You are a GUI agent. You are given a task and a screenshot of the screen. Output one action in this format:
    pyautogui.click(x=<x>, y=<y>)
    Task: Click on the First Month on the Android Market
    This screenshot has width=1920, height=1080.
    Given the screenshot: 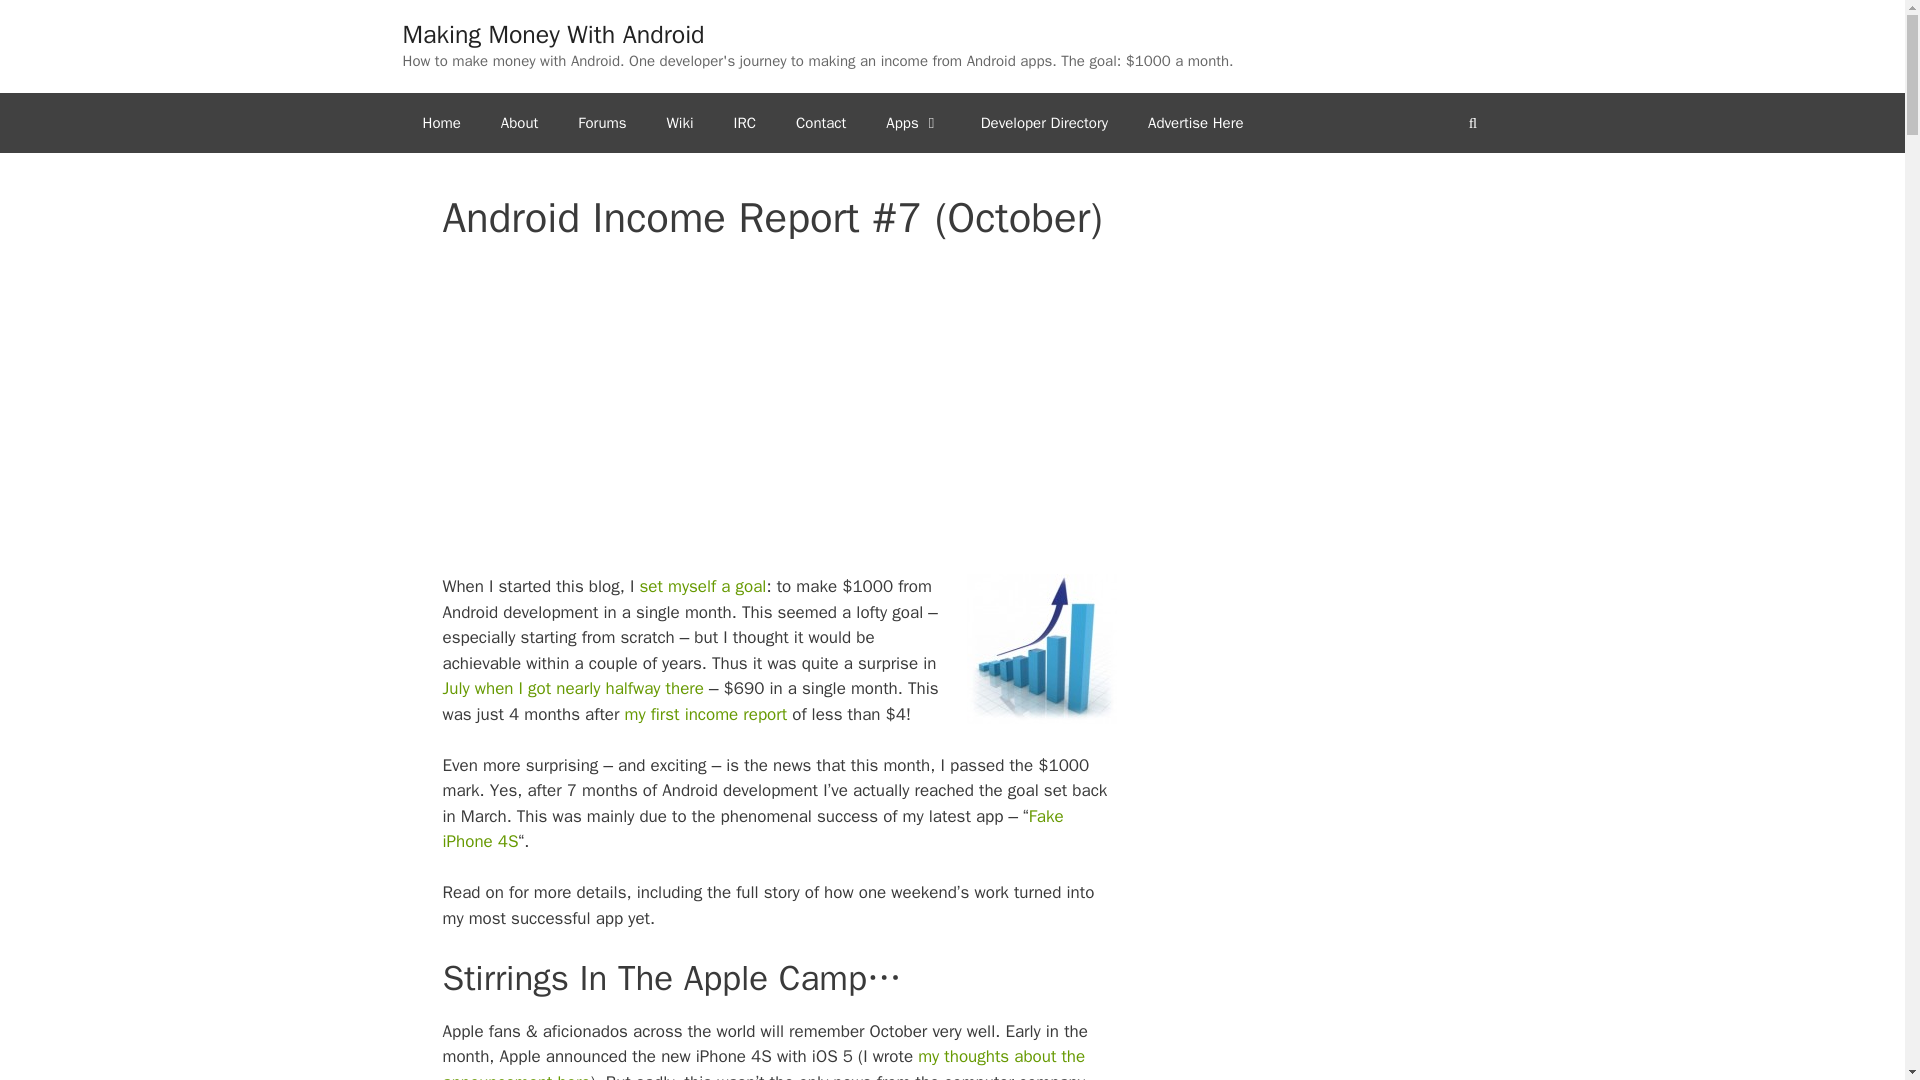 What is the action you would take?
    pyautogui.click(x=706, y=714)
    